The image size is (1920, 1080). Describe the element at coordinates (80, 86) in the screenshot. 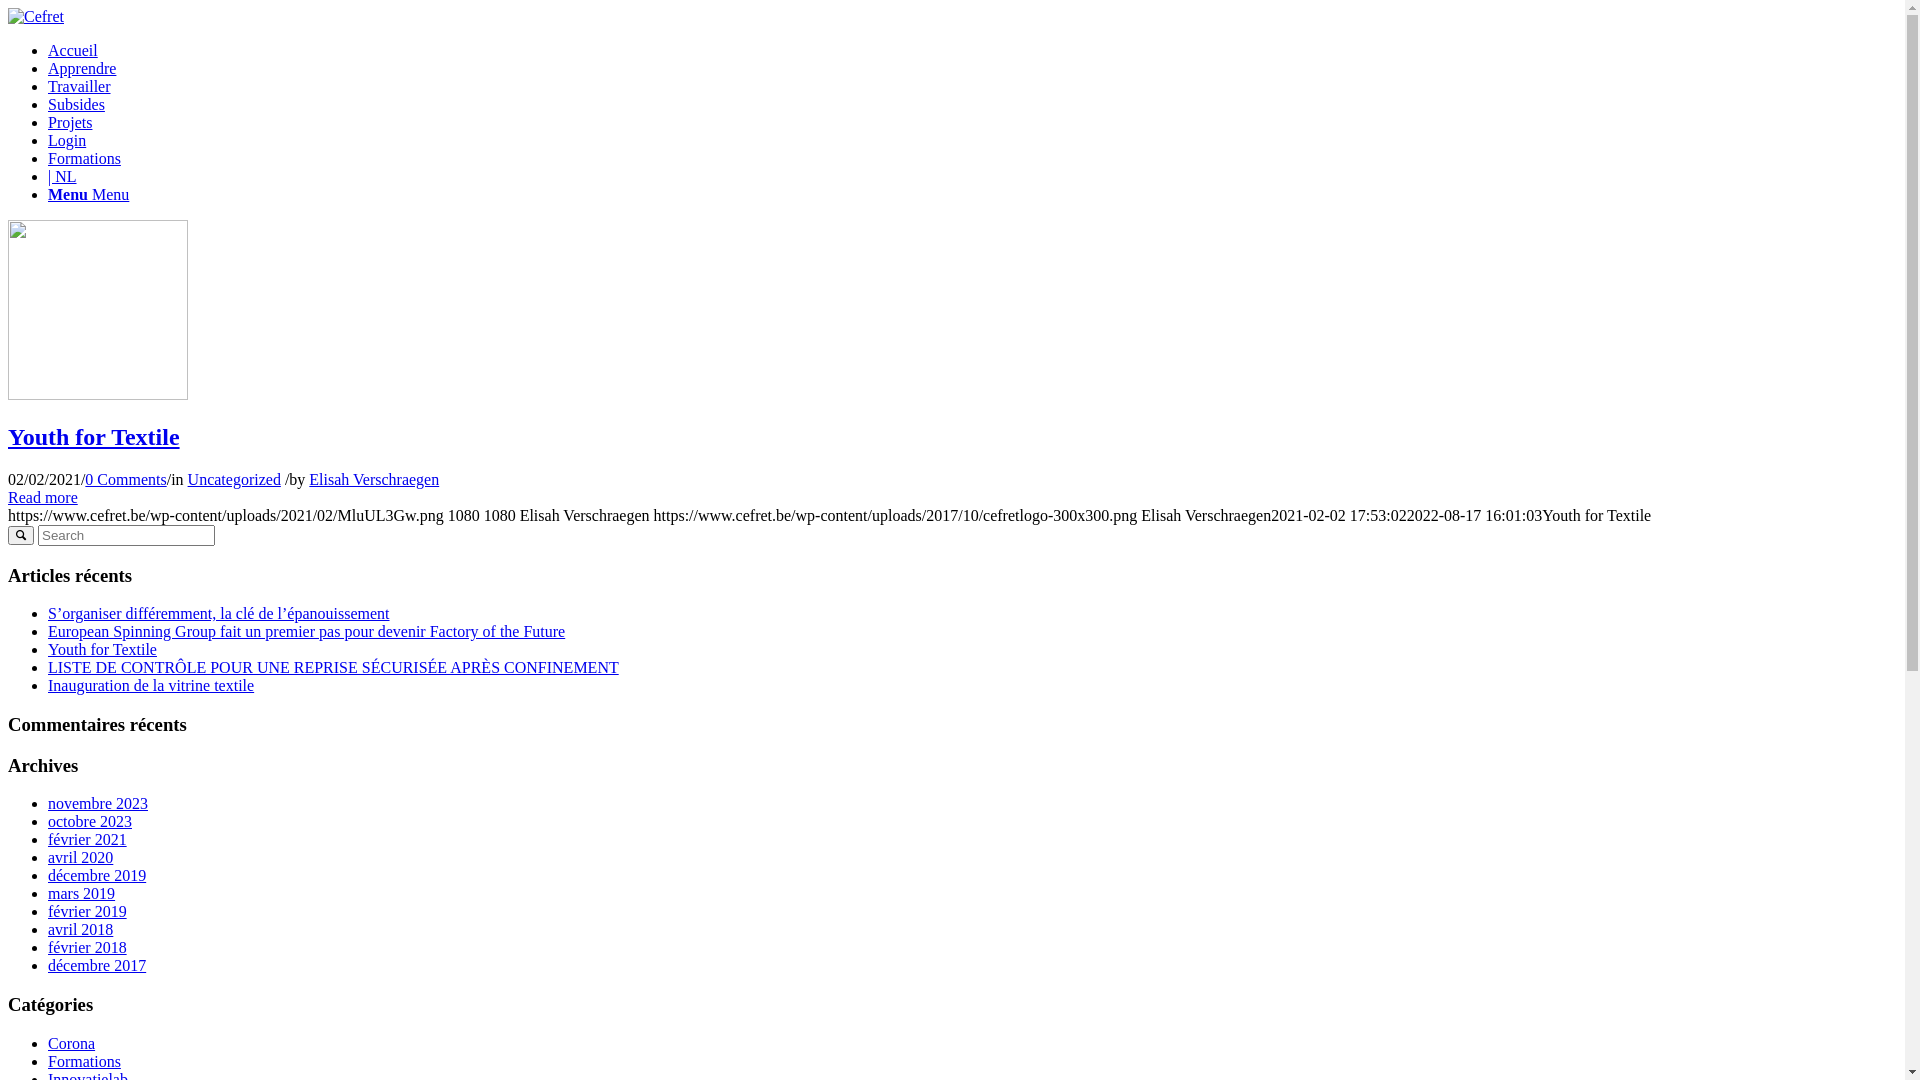

I see `Travailler` at that location.